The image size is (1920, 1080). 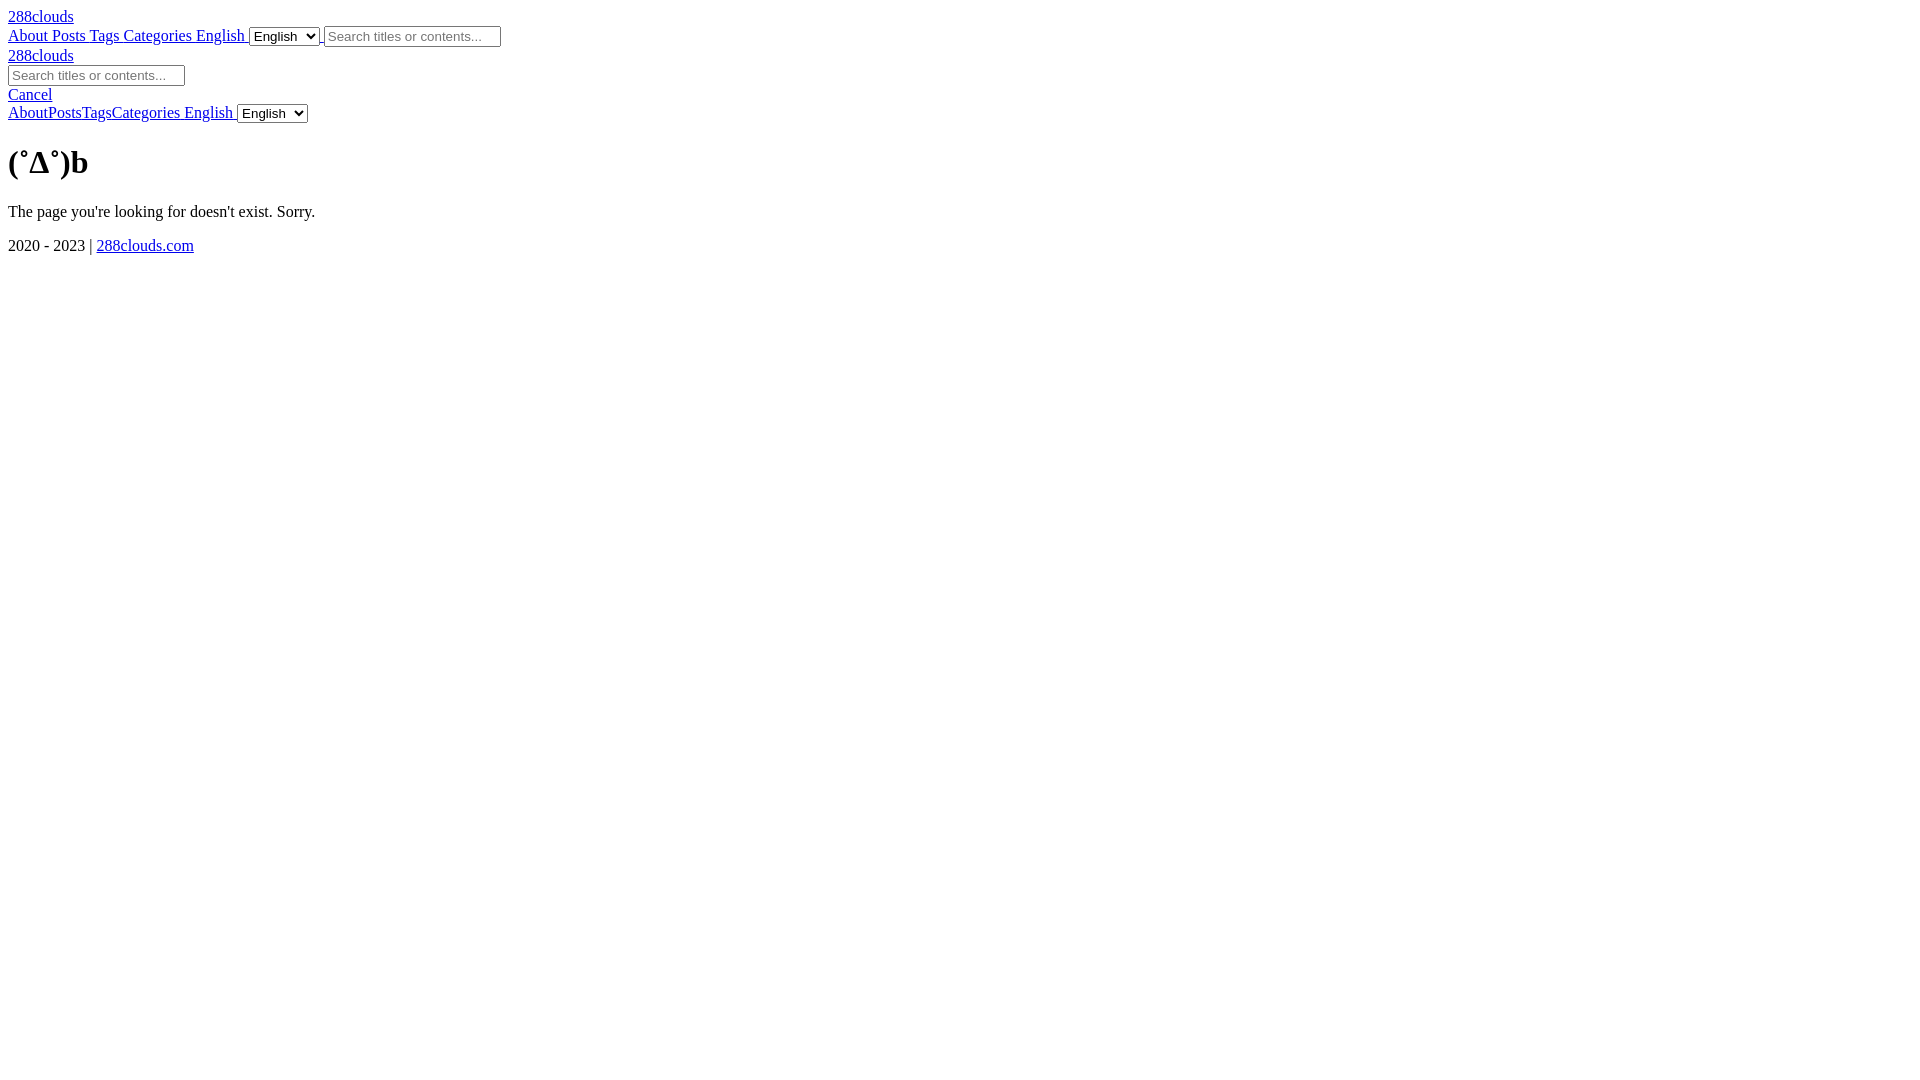 What do you see at coordinates (146, 112) in the screenshot?
I see `Categories` at bounding box center [146, 112].